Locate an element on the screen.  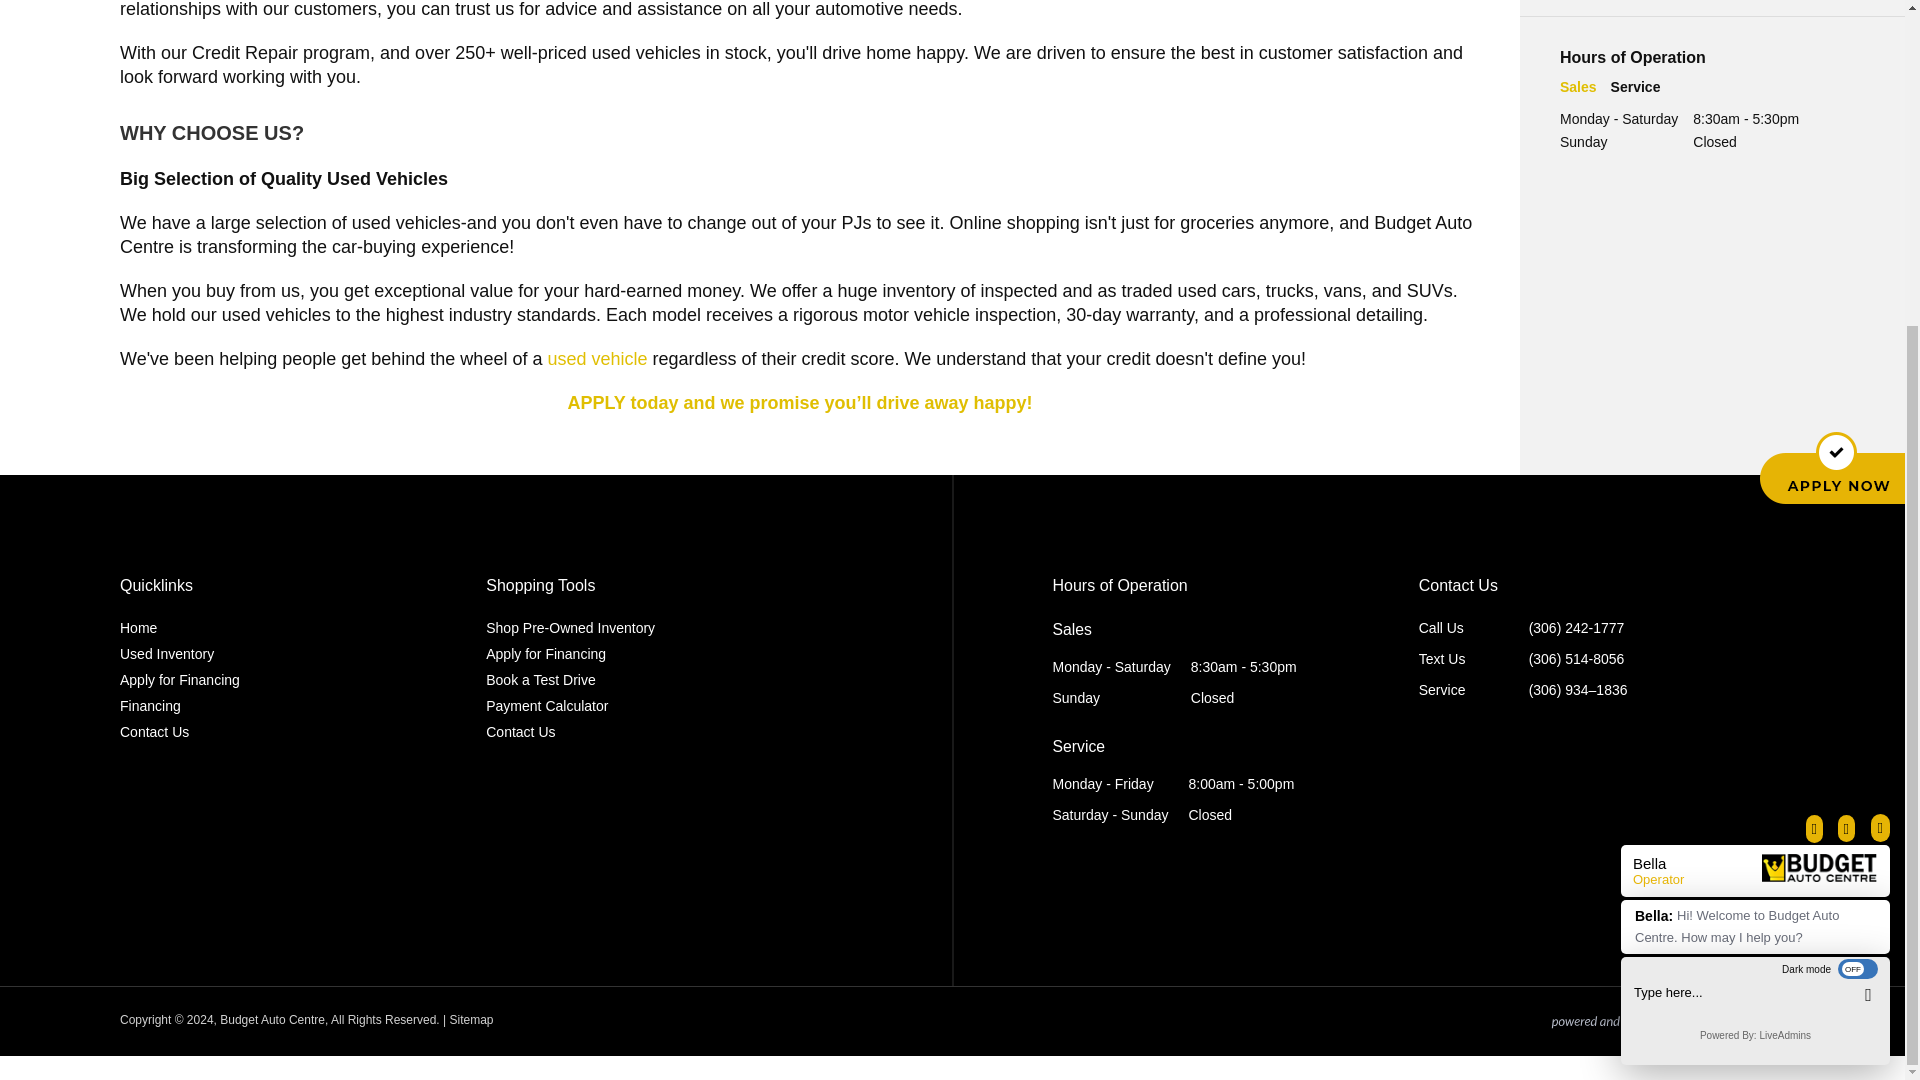
Financing is located at coordinates (302, 706).